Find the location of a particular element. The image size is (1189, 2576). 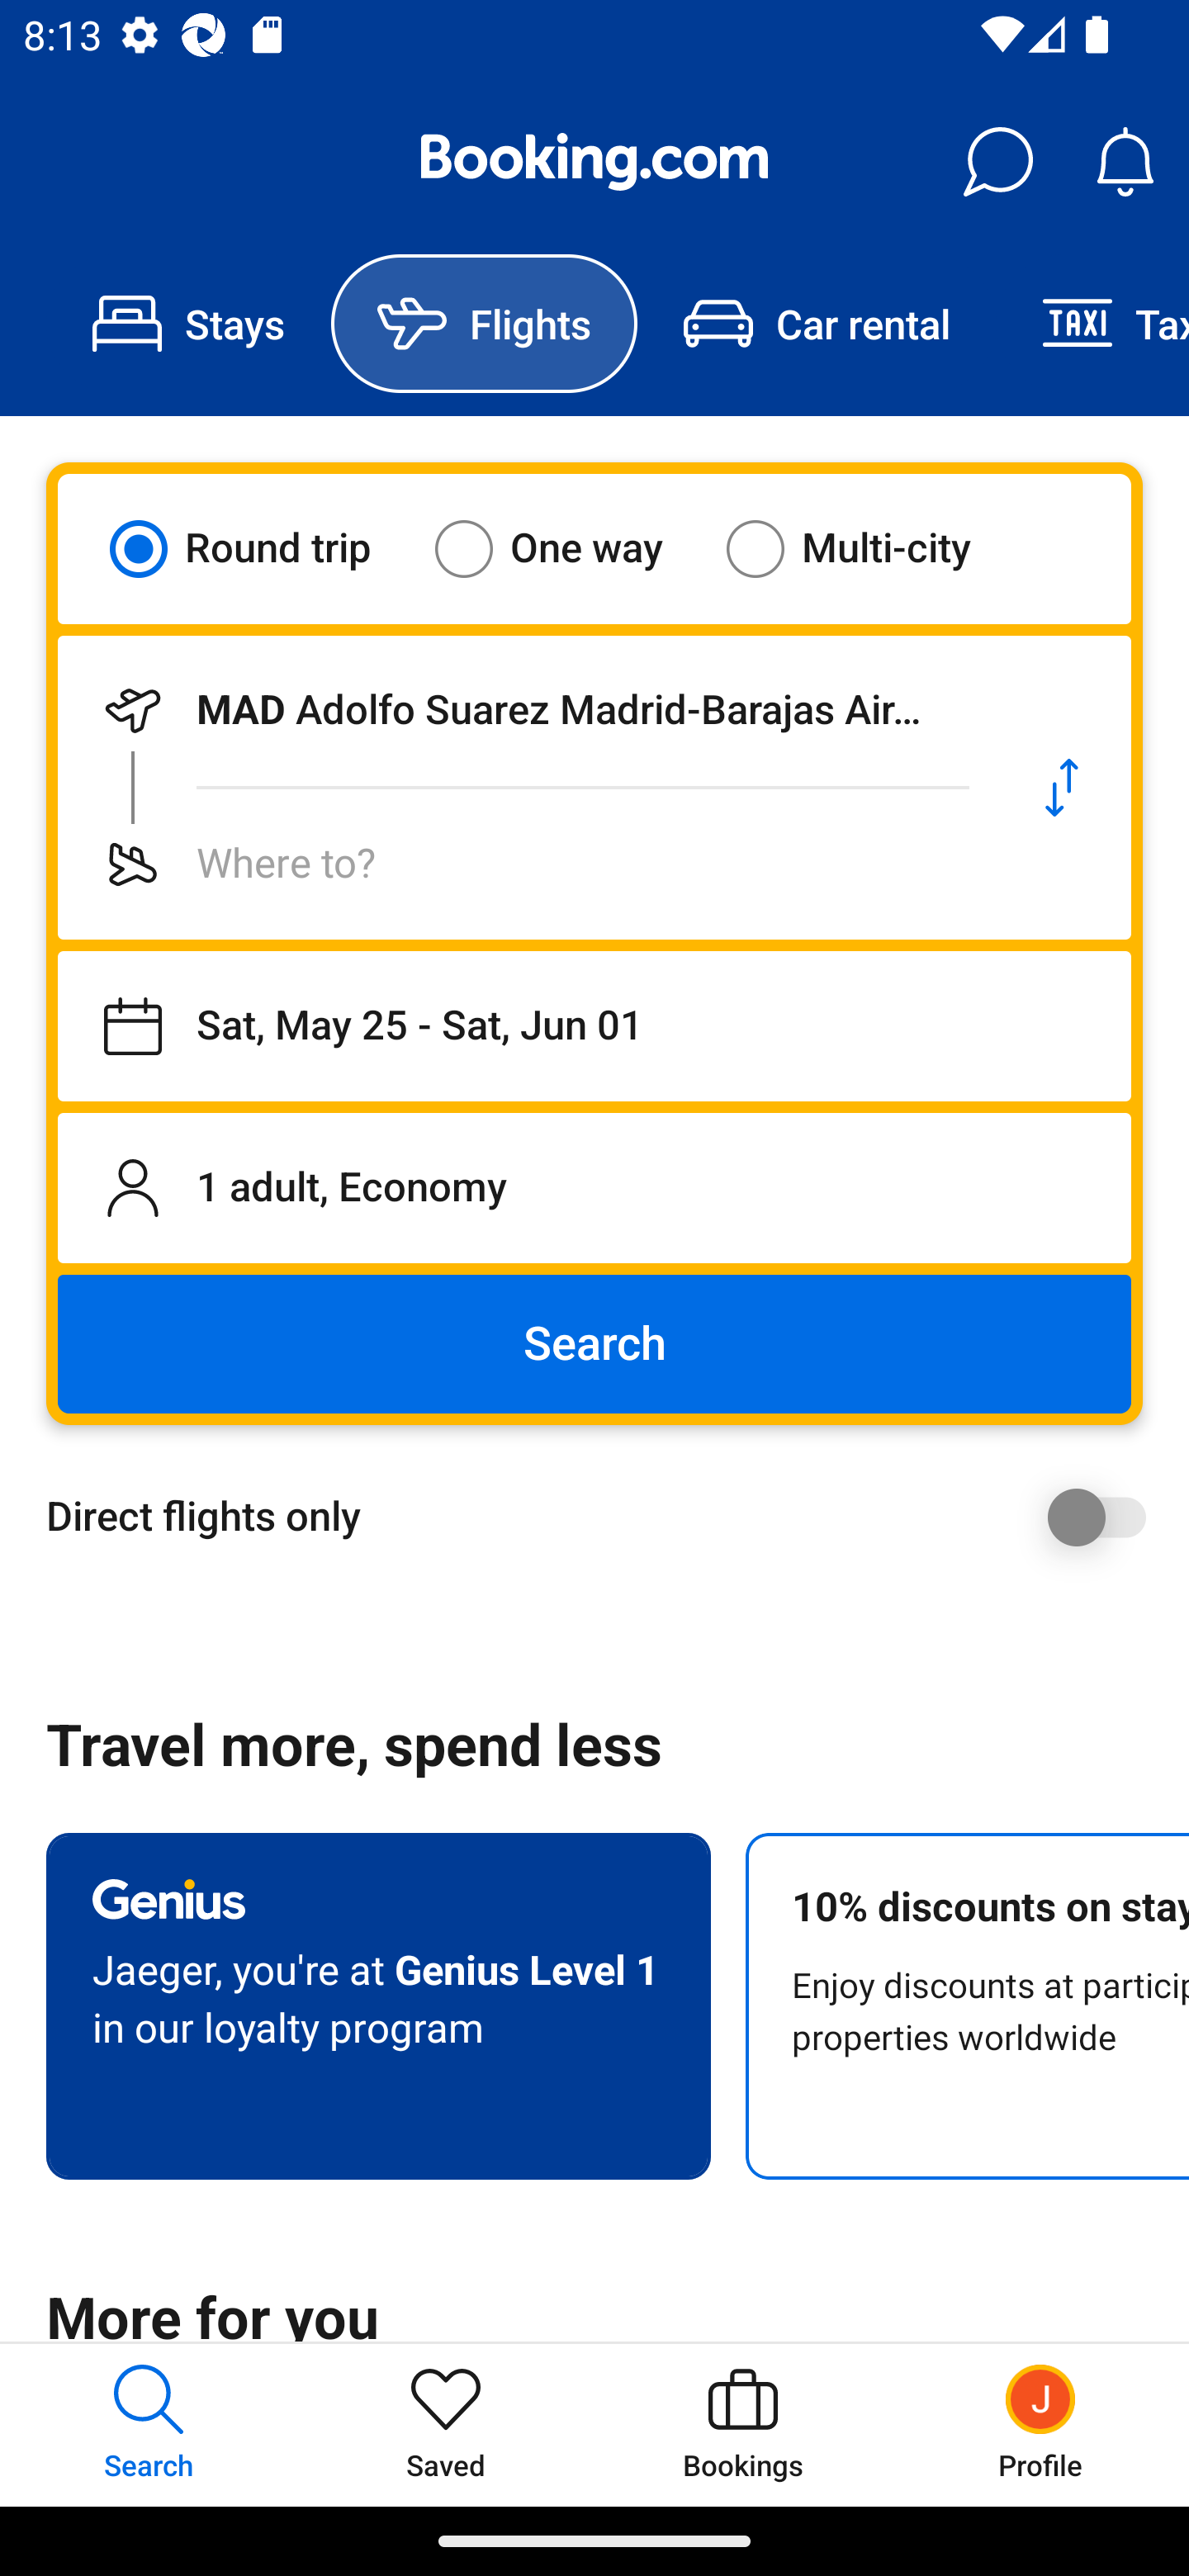

Profile is located at coordinates (1040, 2424).